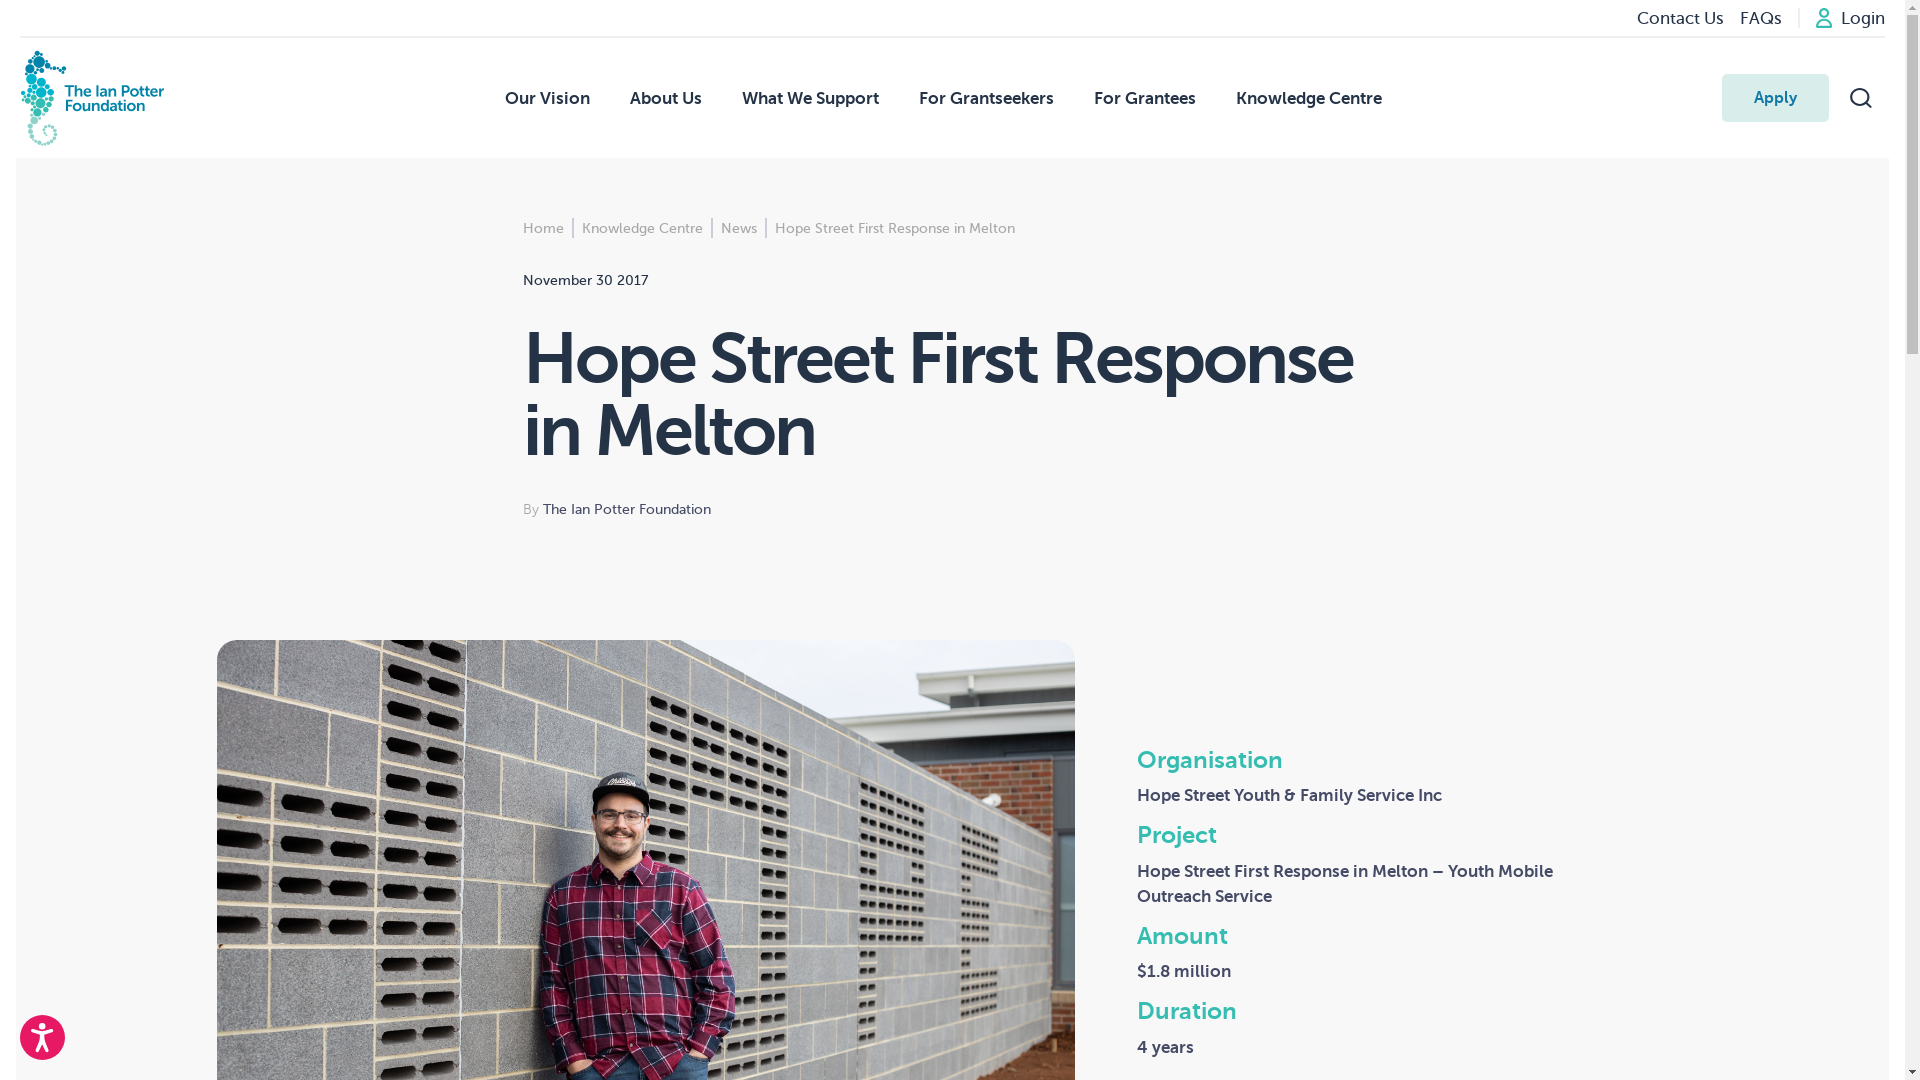 The height and width of the screenshot is (1080, 1920). I want to click on For Grantseekers, so click(986, 98).